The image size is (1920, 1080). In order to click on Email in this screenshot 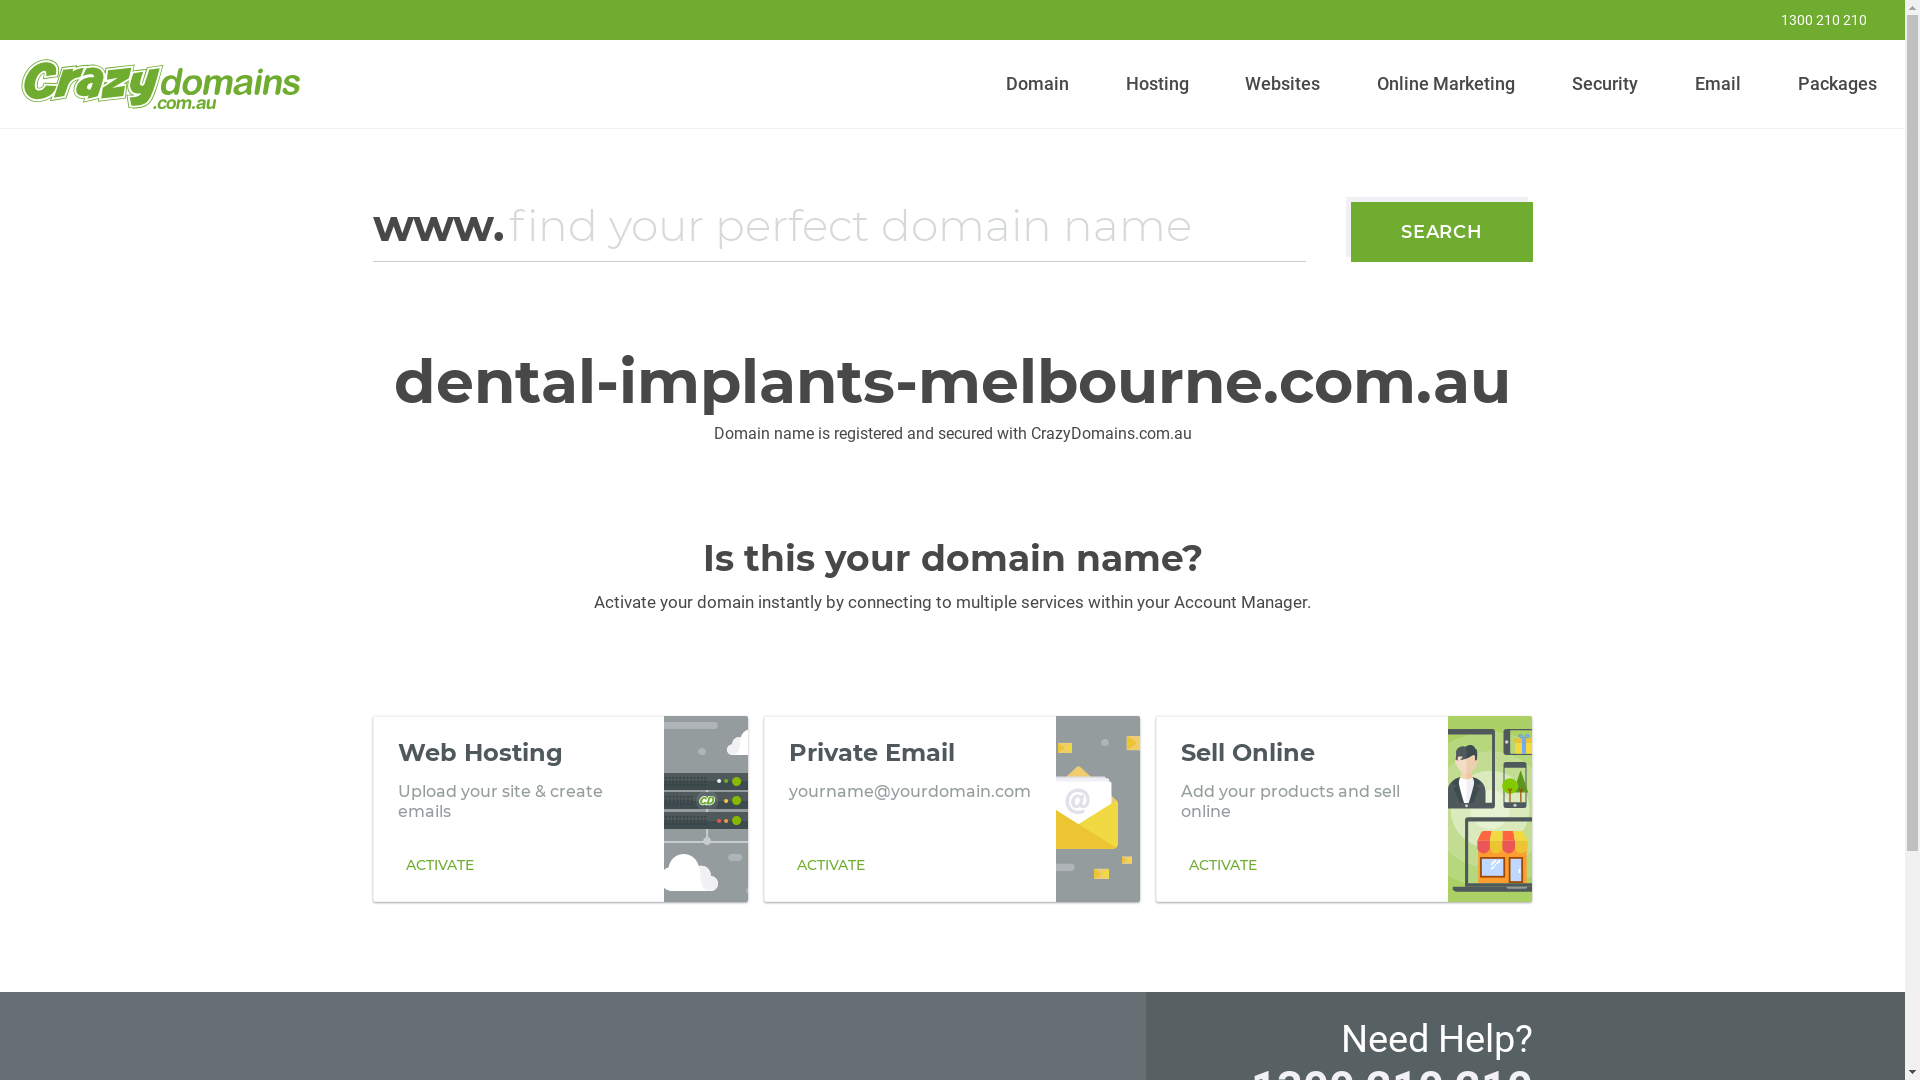, I will do `click(1718, 84)`.